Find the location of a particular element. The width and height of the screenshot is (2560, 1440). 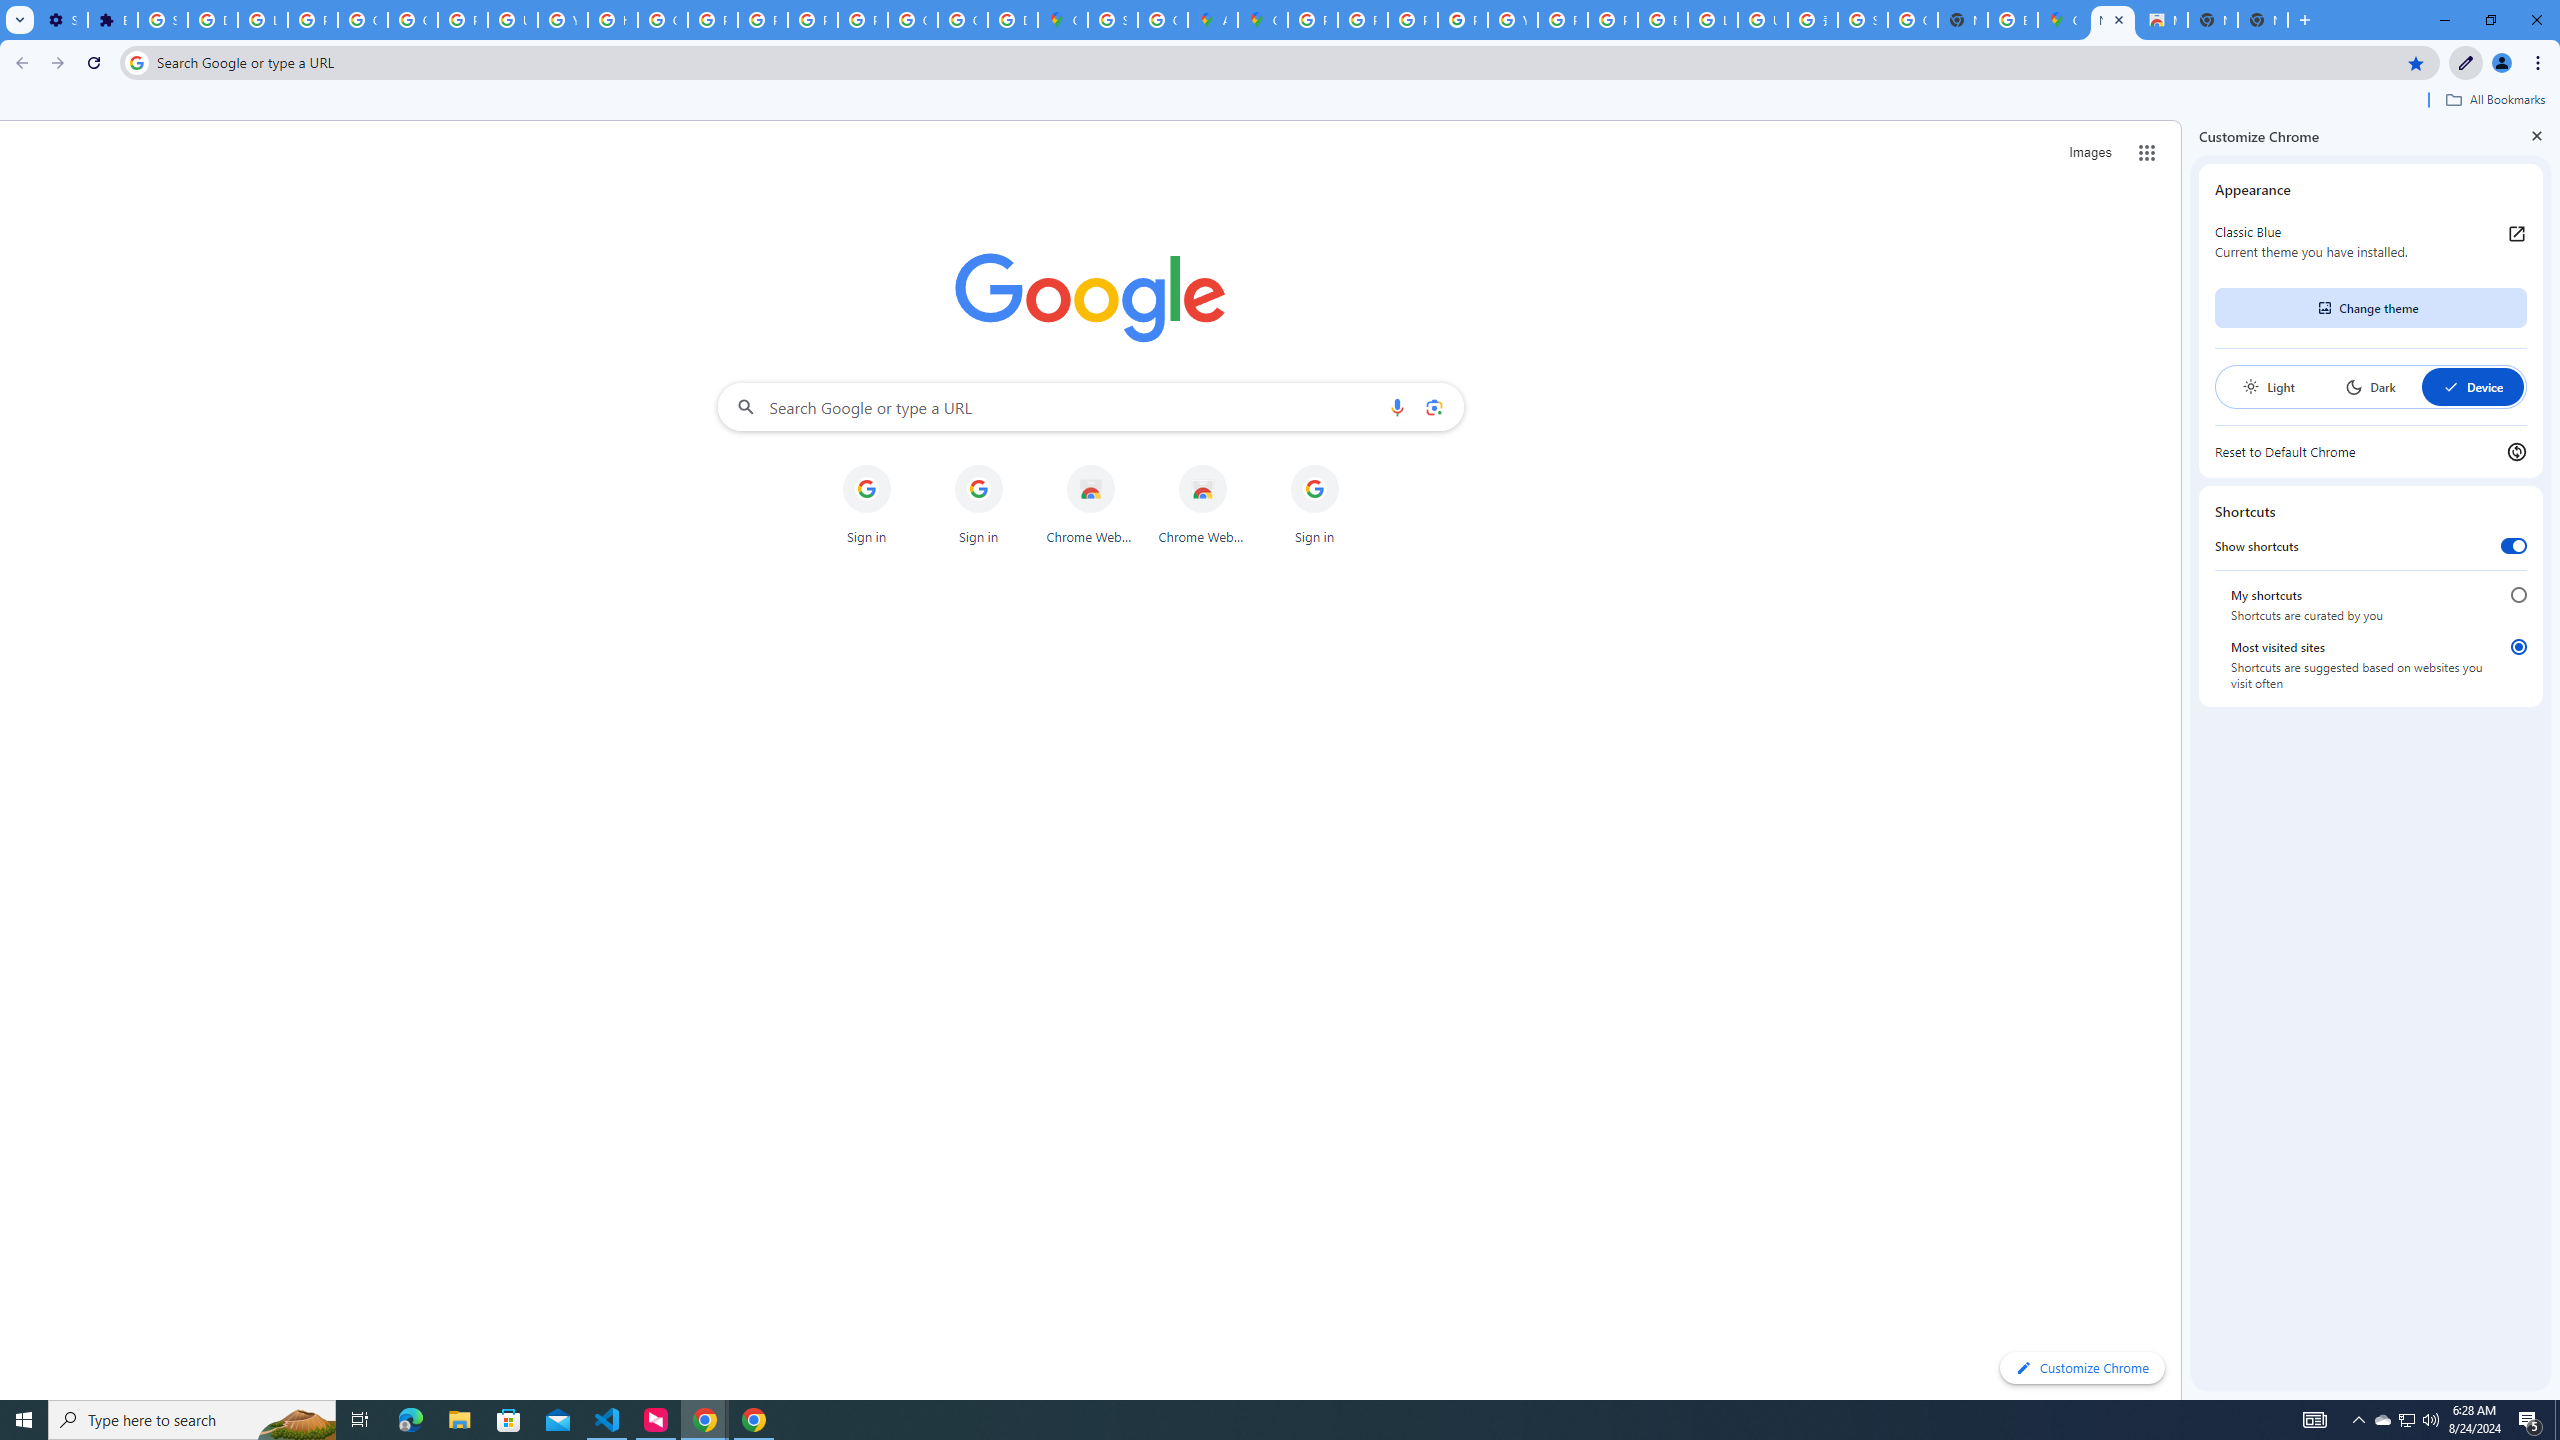

Google Maps is located at coordinates (1064, 20).